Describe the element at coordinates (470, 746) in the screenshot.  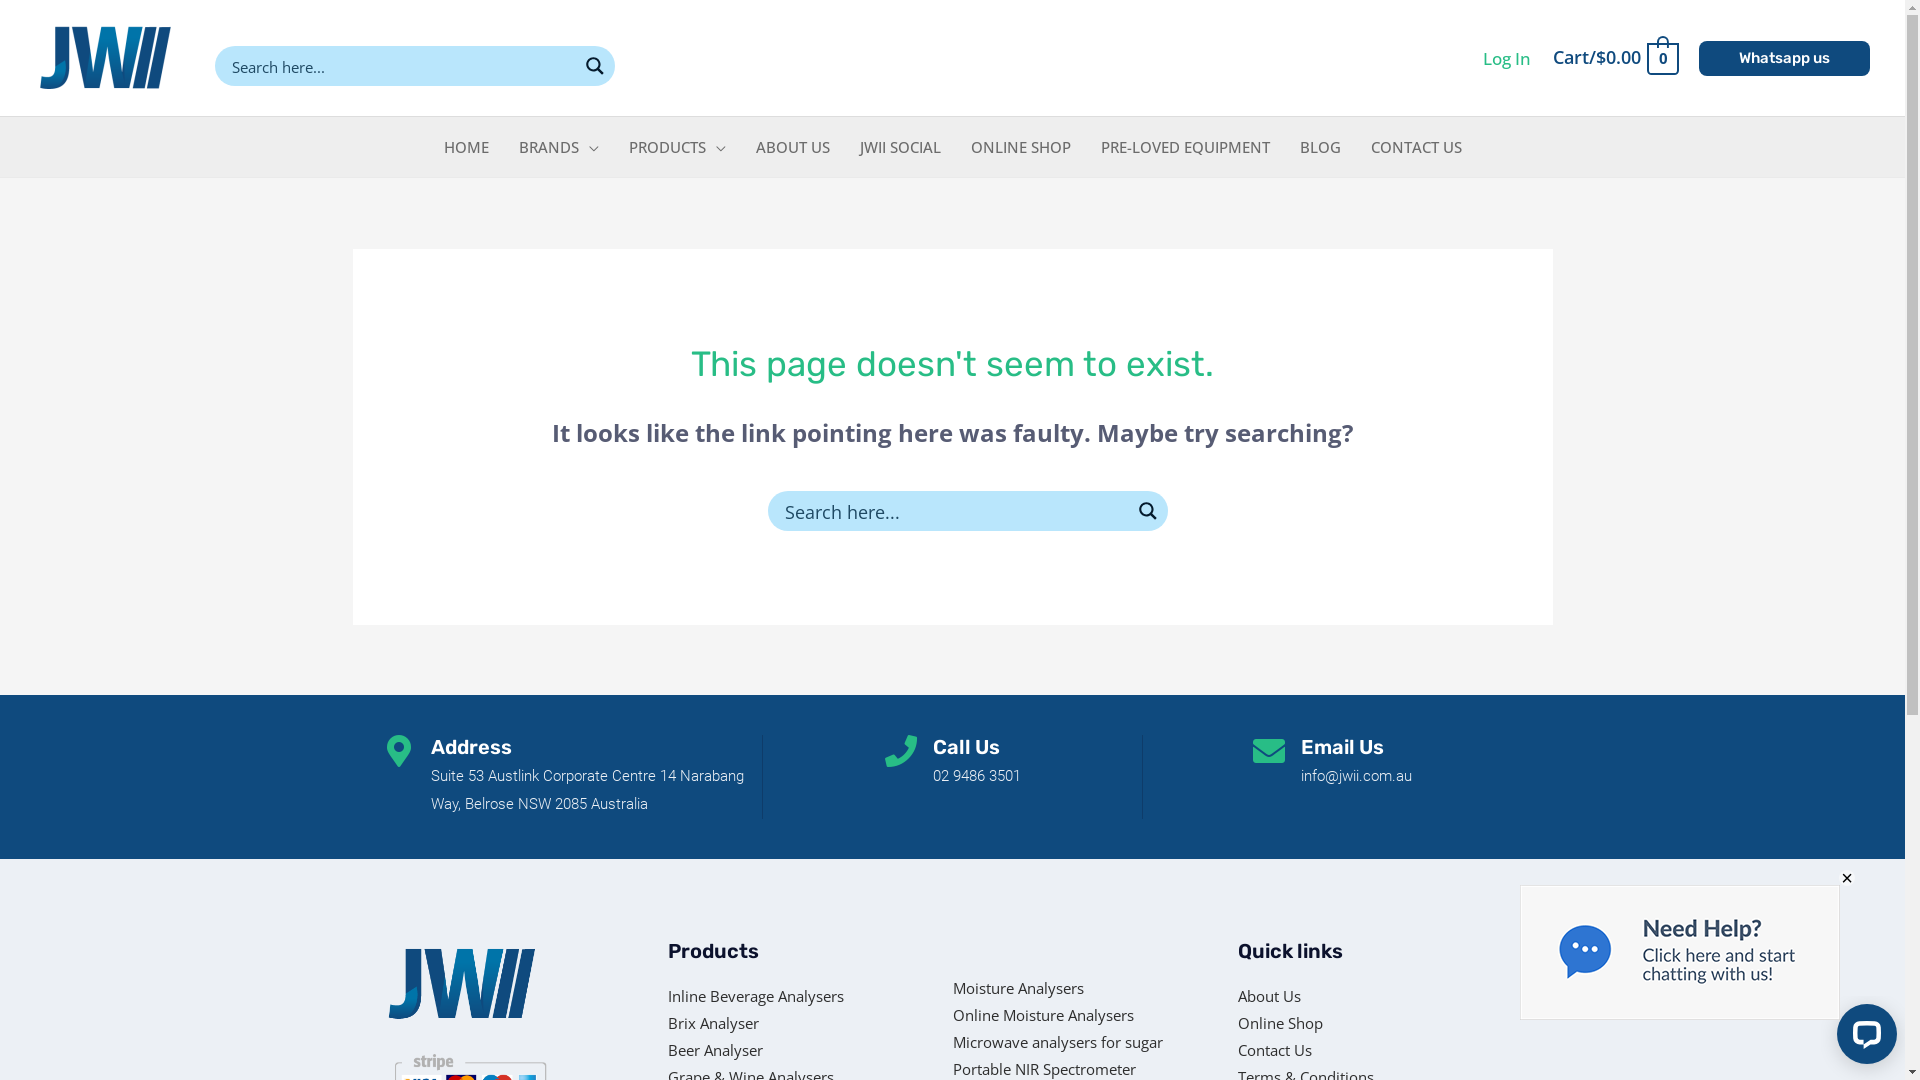
I see `Address` at that location.